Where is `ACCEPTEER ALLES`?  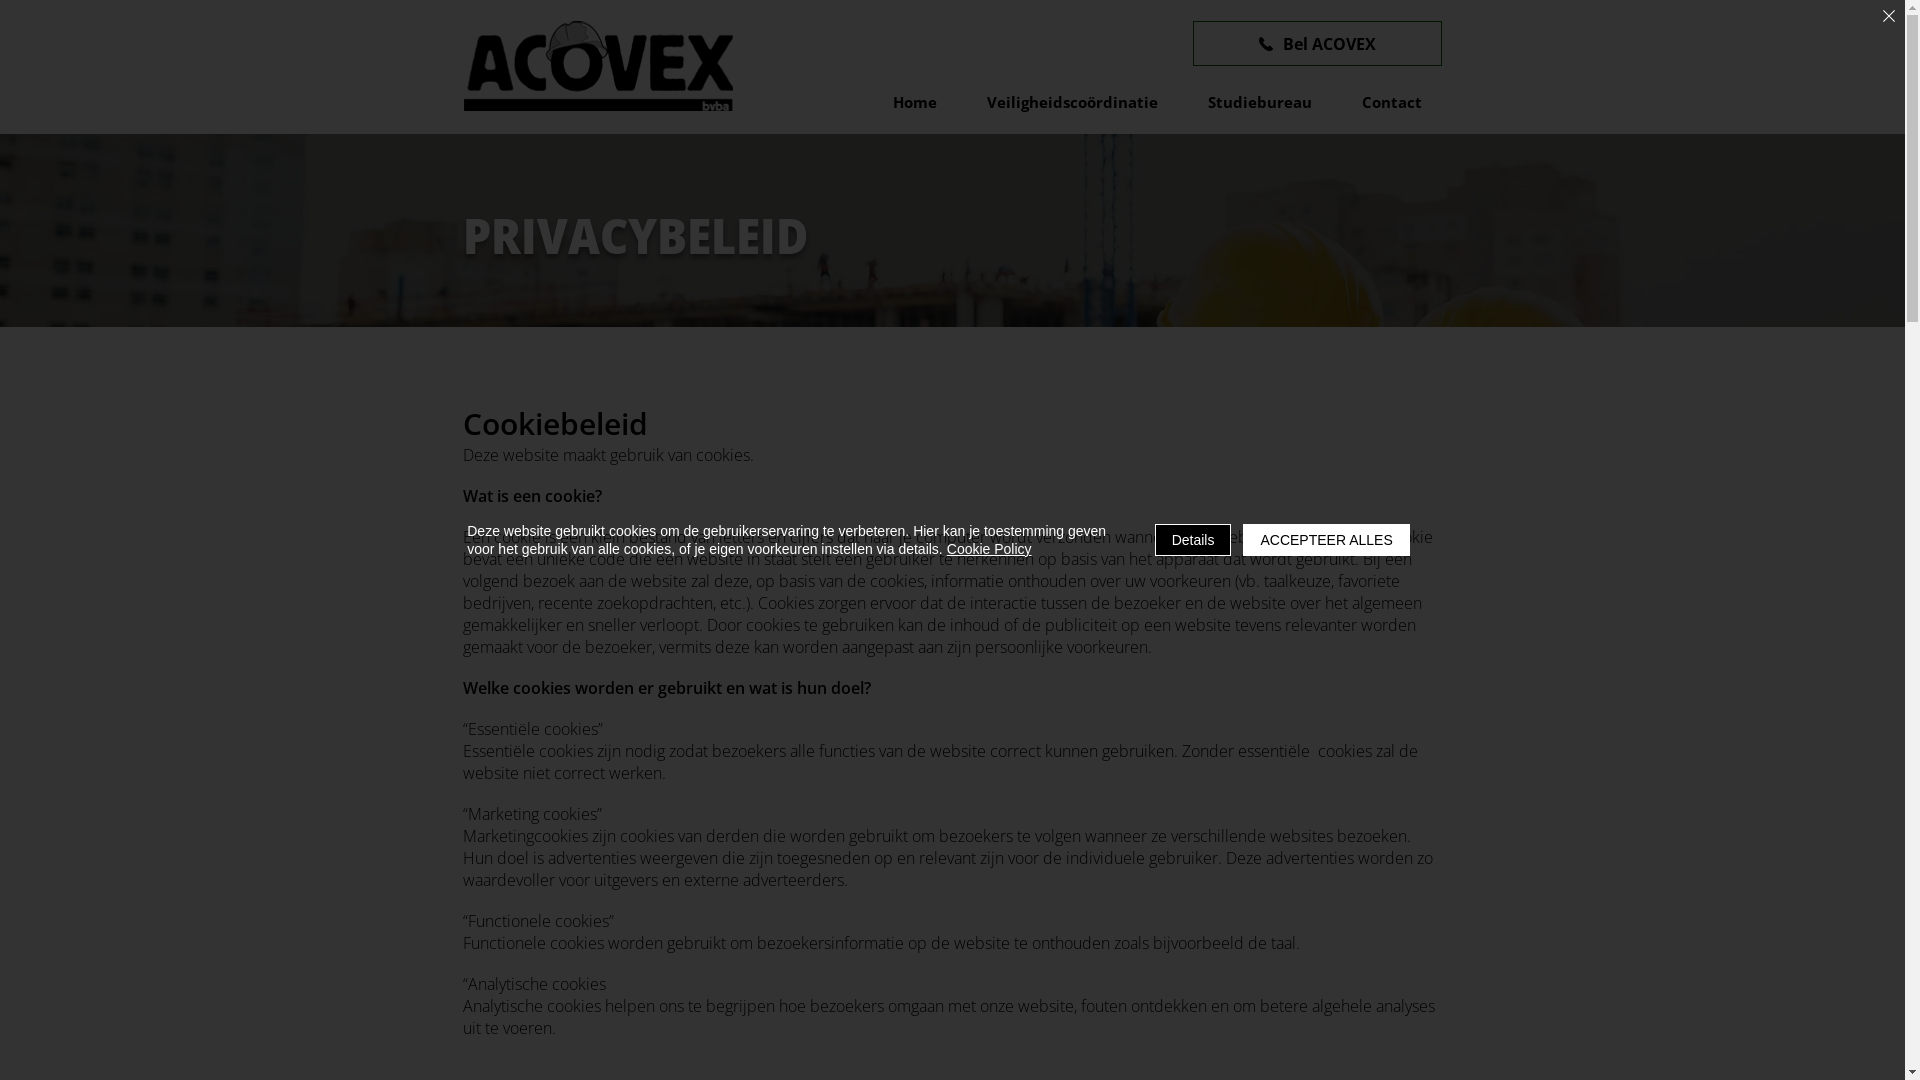 ACCEPTEER ALLES is located at coordinates (1326, 540).